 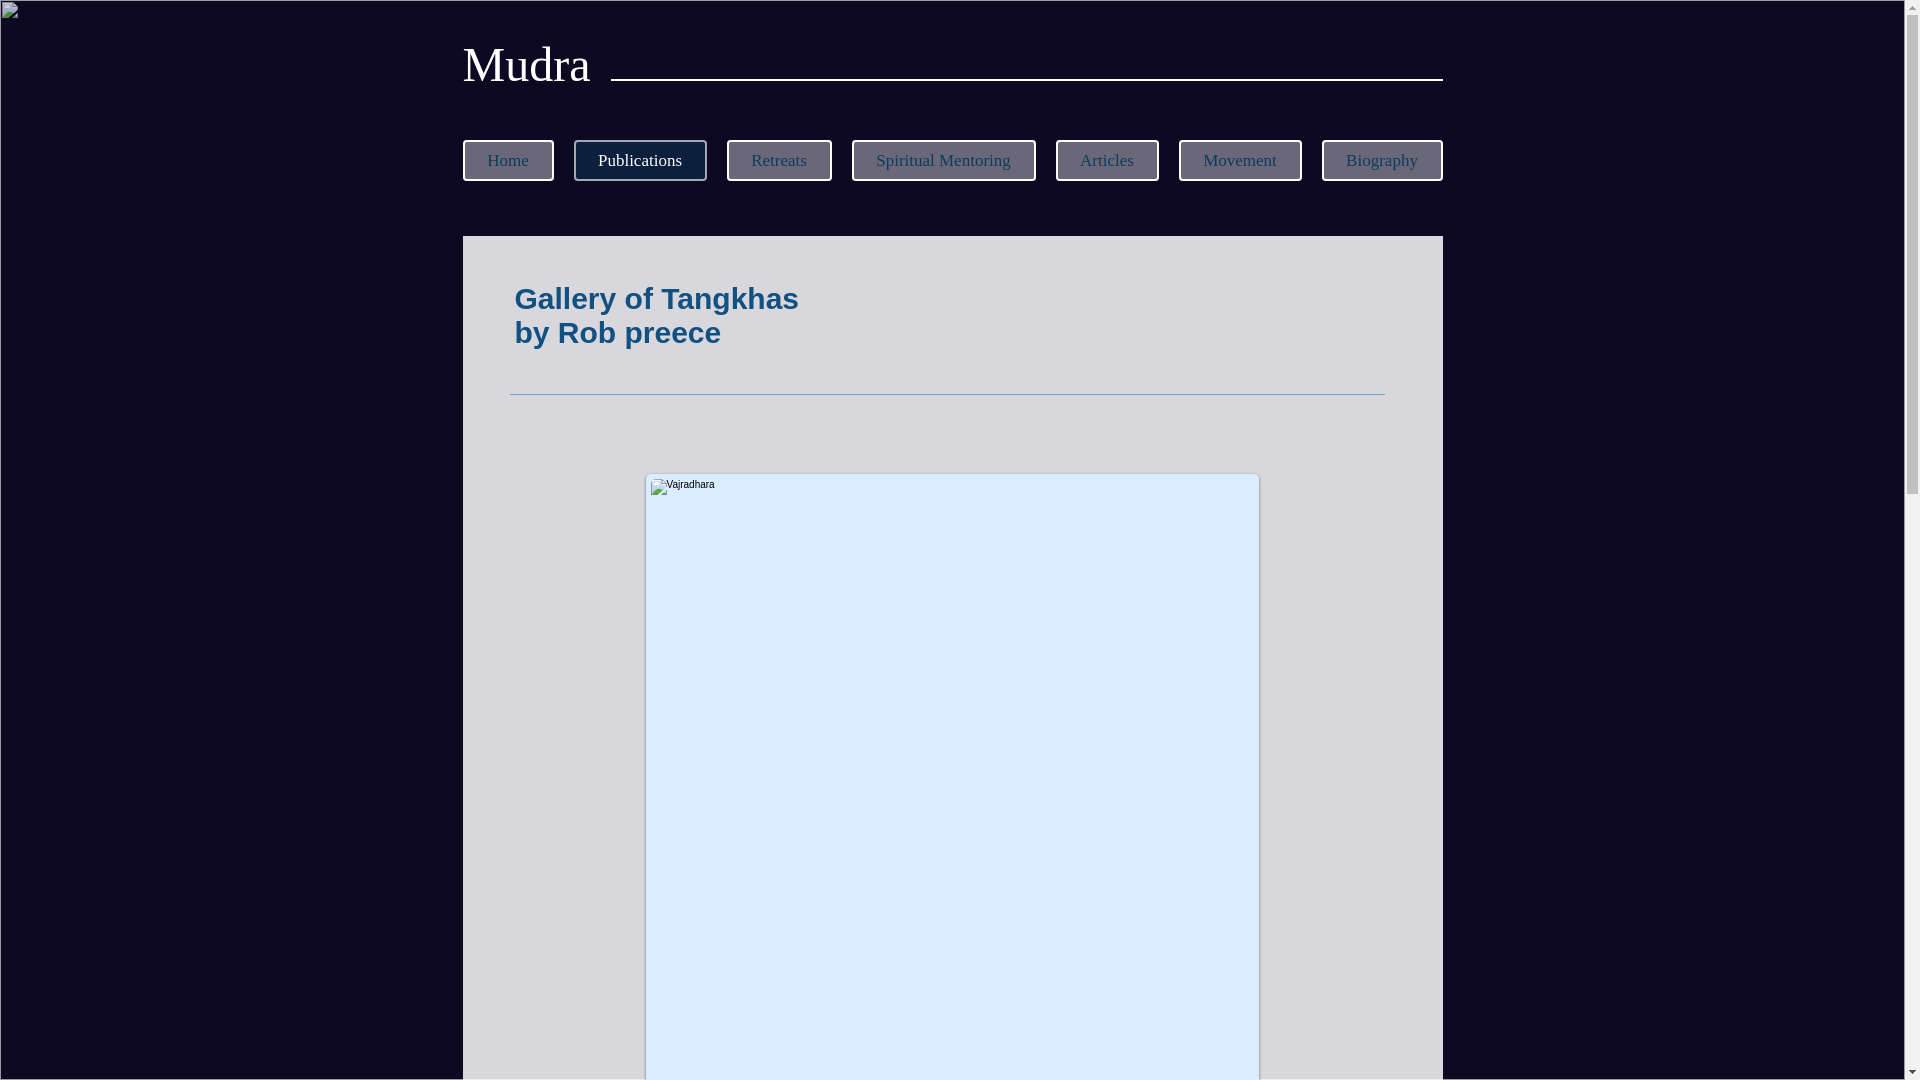 I want to click on Spiritual Mentoring, so click(x=944, y=160).